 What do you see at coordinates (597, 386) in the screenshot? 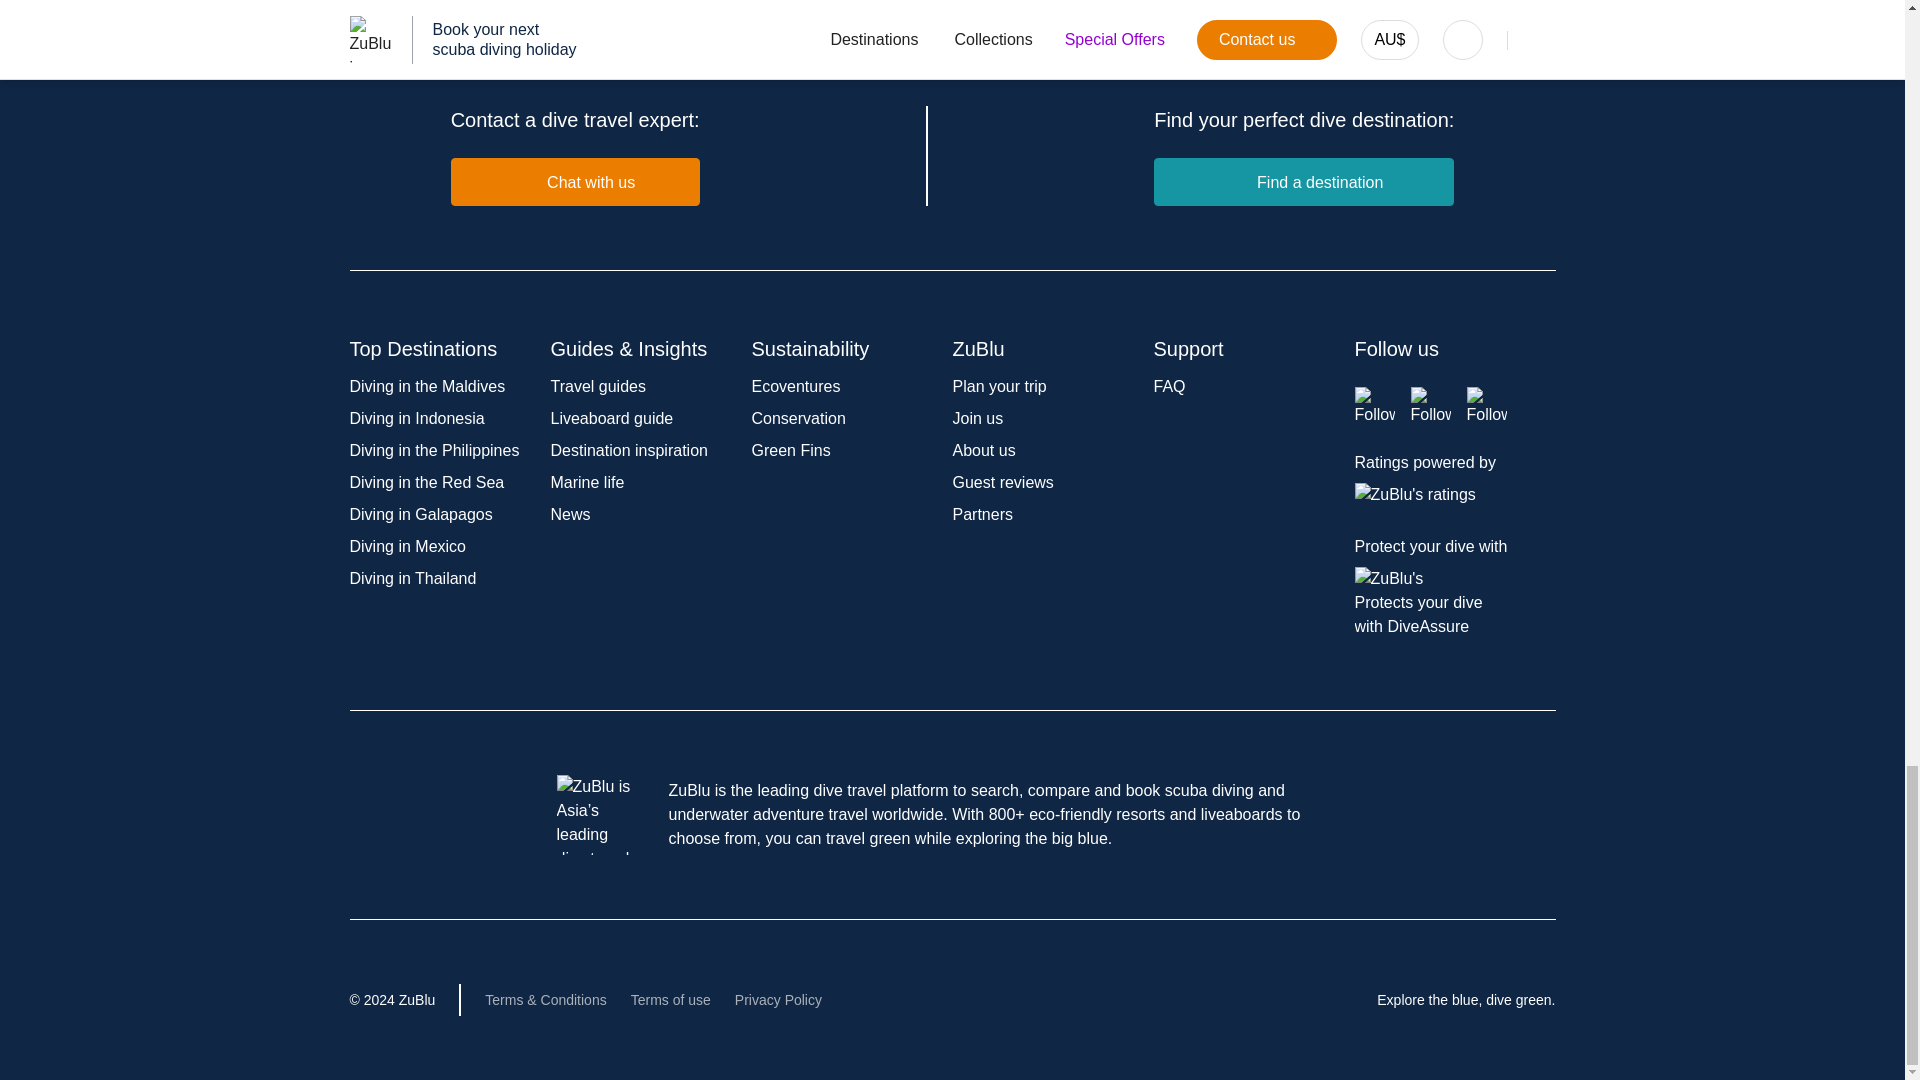
I see `Travel guides` at bounding box center [597, 386].